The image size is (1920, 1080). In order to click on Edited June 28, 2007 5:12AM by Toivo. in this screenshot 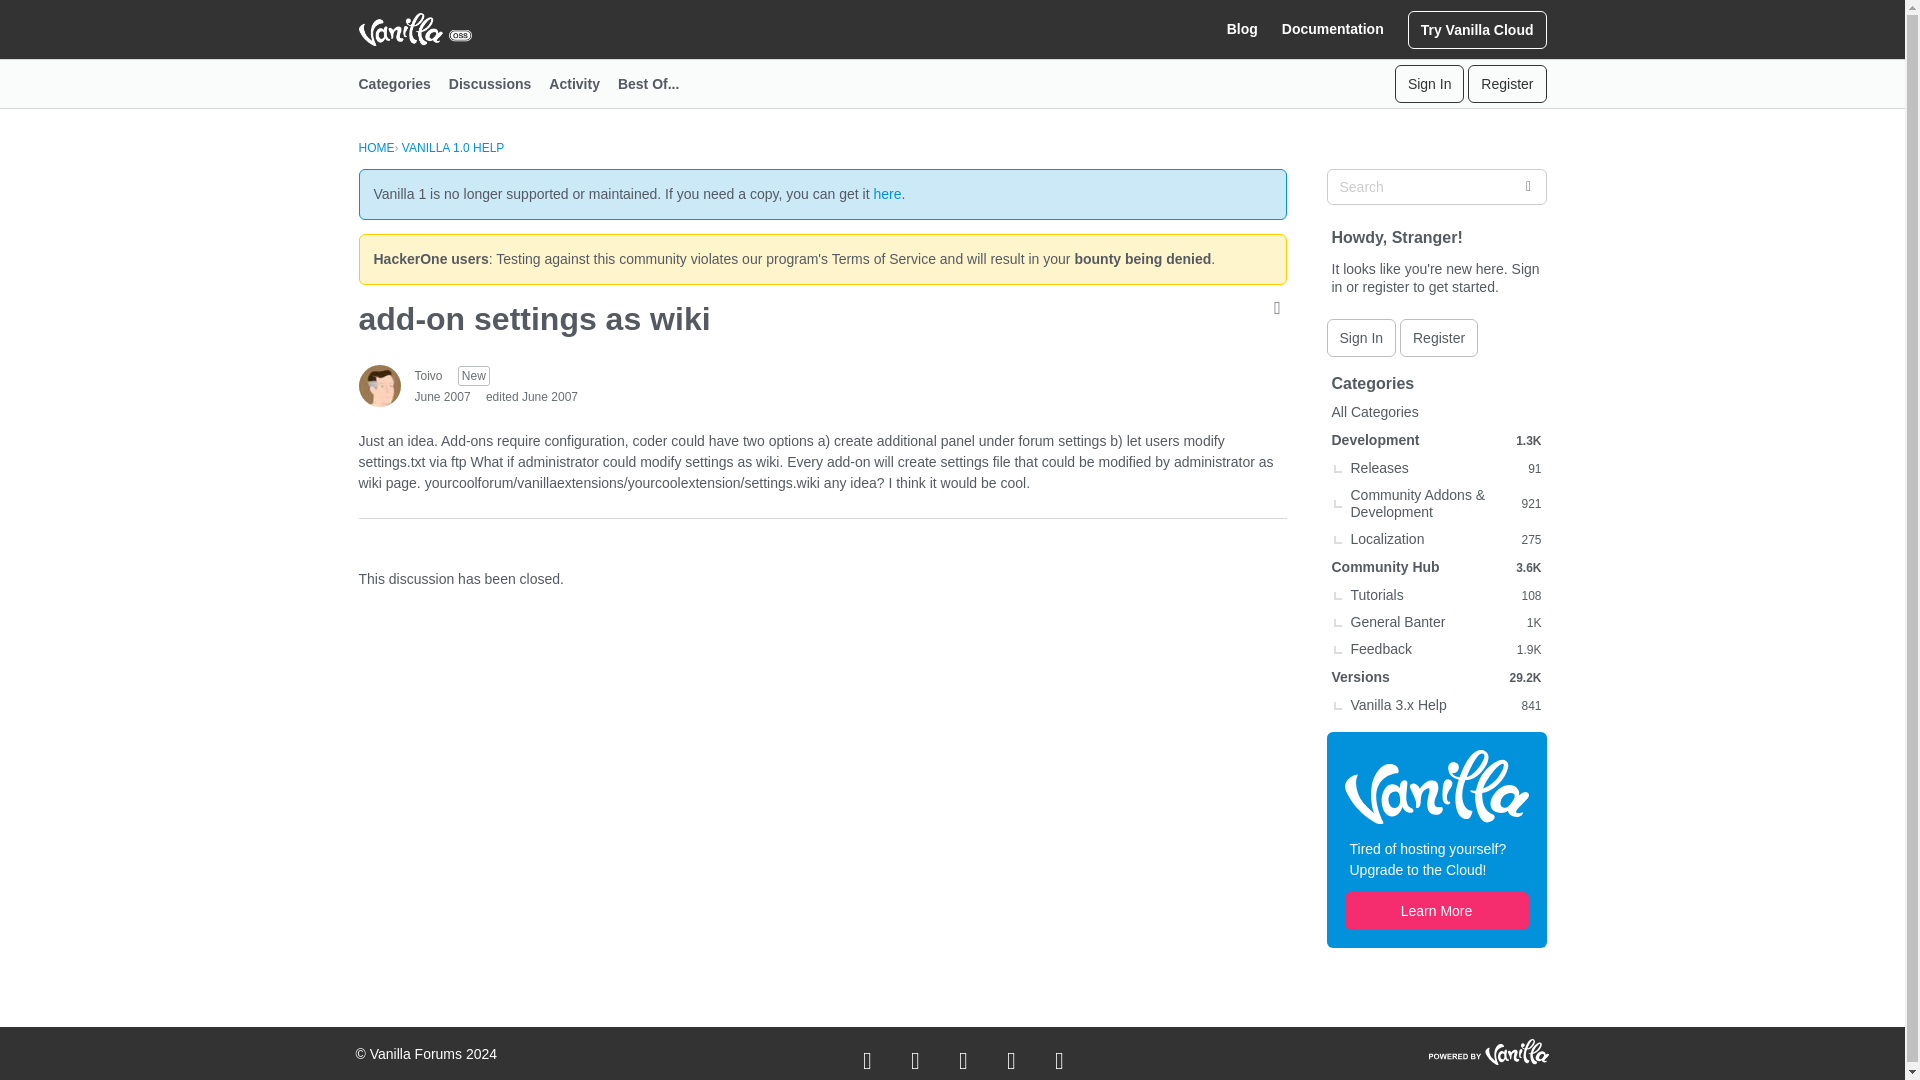, I will do `click(531, 396)`.